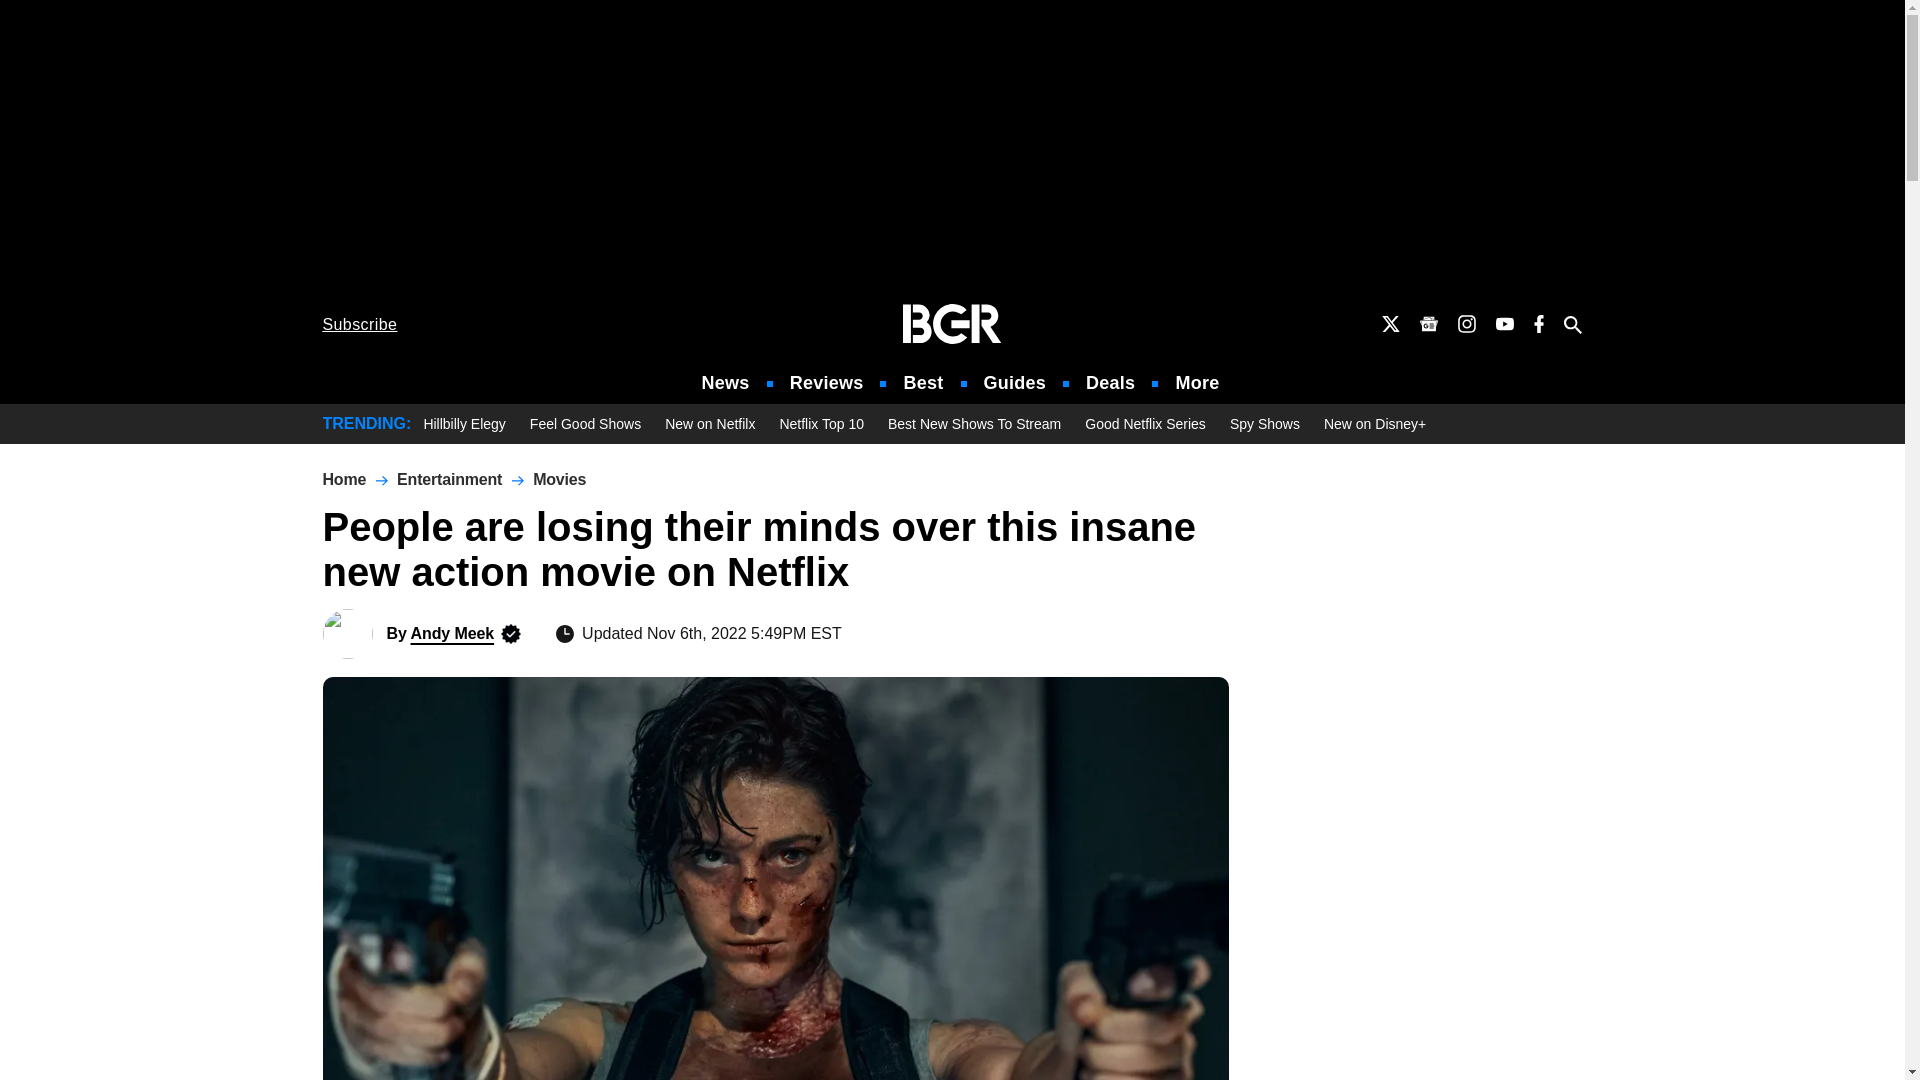  What do you see at coordinates (726, 383) in the screenshot?
I see `News` at bounding box center [726, 383].